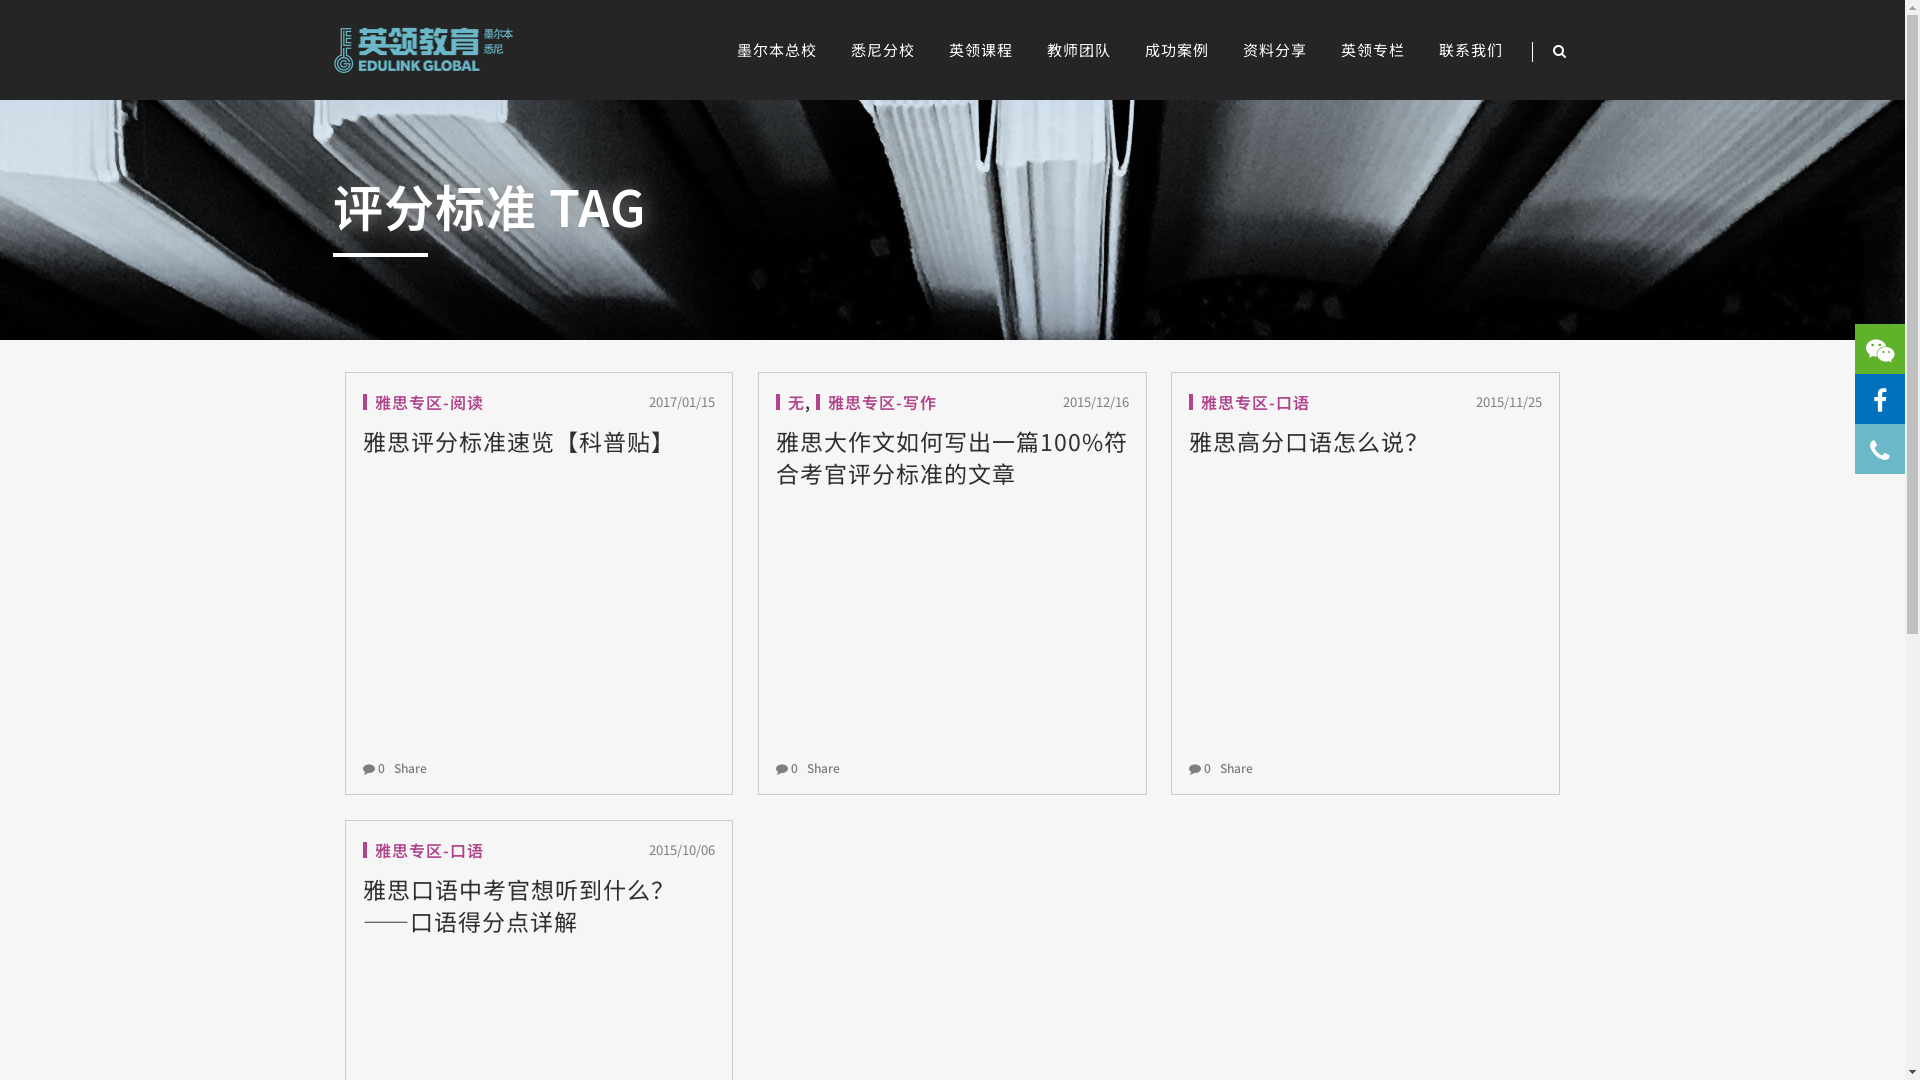 This screenshot has height=1080, width=1920. Describe the element at coordinates (788, 767) in the screenshot. I see `0` at that location.